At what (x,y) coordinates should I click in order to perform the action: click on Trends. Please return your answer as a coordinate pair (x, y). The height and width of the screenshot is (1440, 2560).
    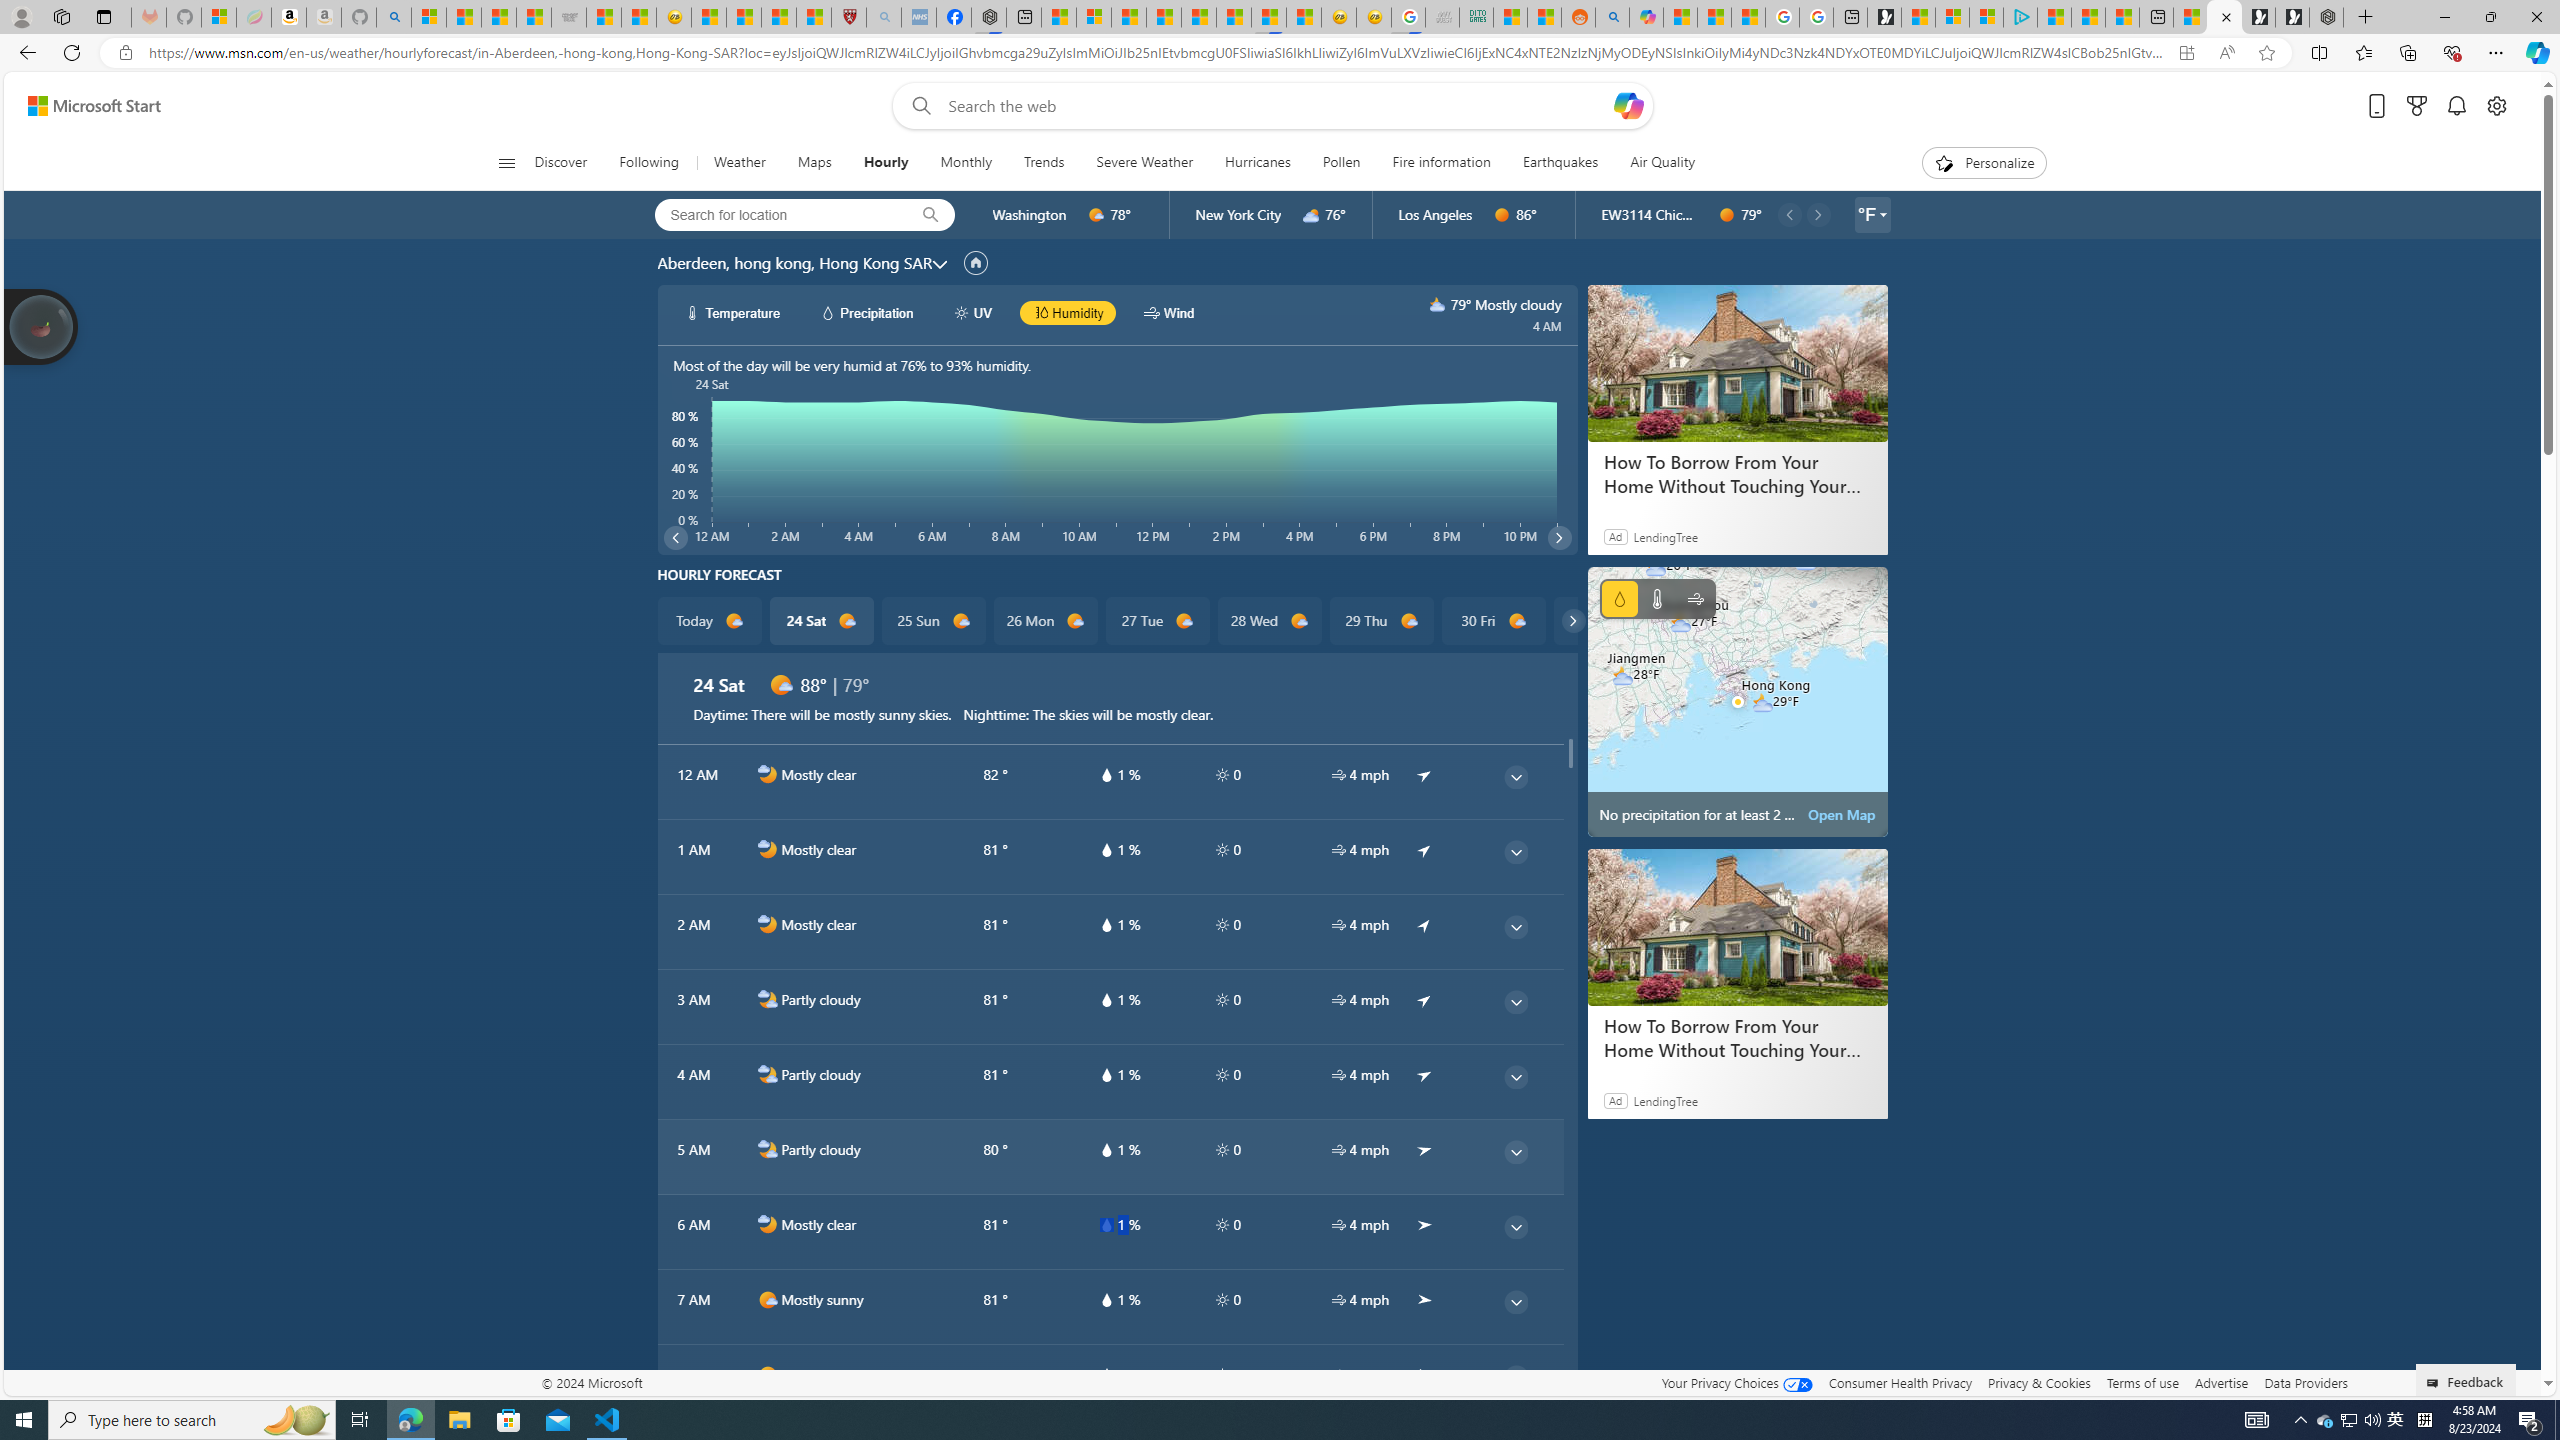
    Looking at the image, I should click on (1044, 163).